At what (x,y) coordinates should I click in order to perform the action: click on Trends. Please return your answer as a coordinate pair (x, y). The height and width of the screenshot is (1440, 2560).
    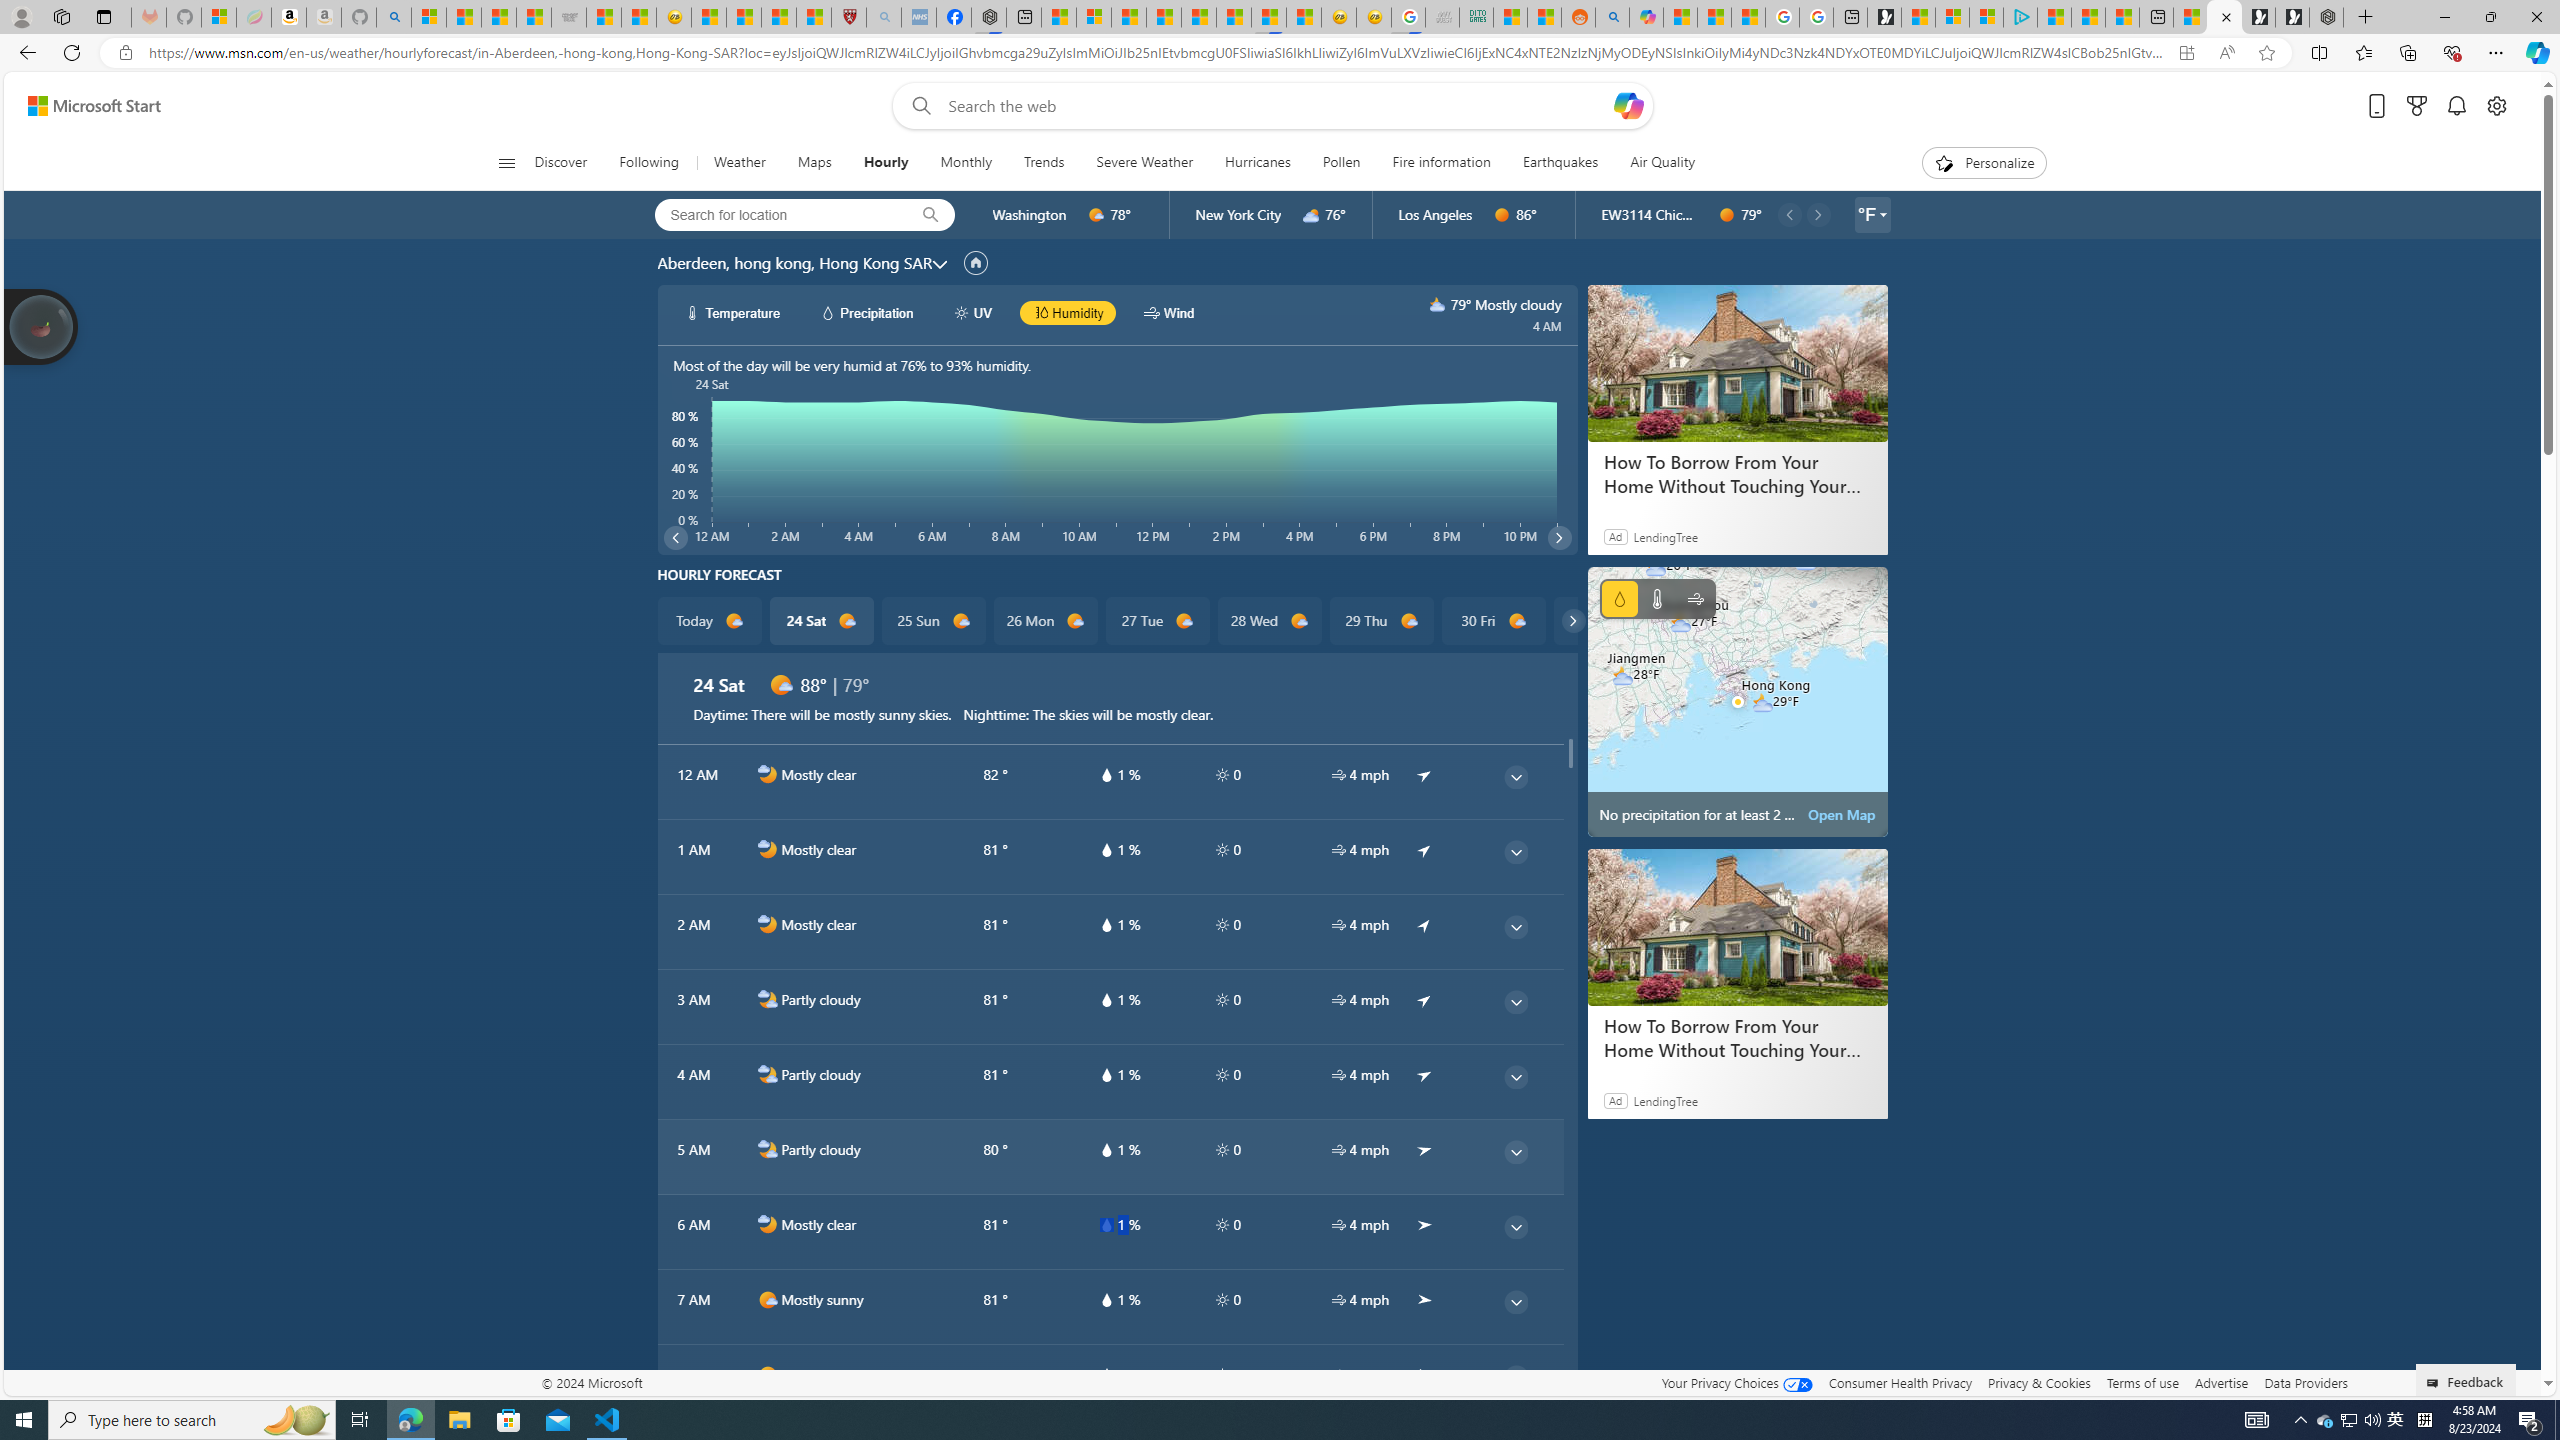
    Looking at the image, I should click on (1044, 163).